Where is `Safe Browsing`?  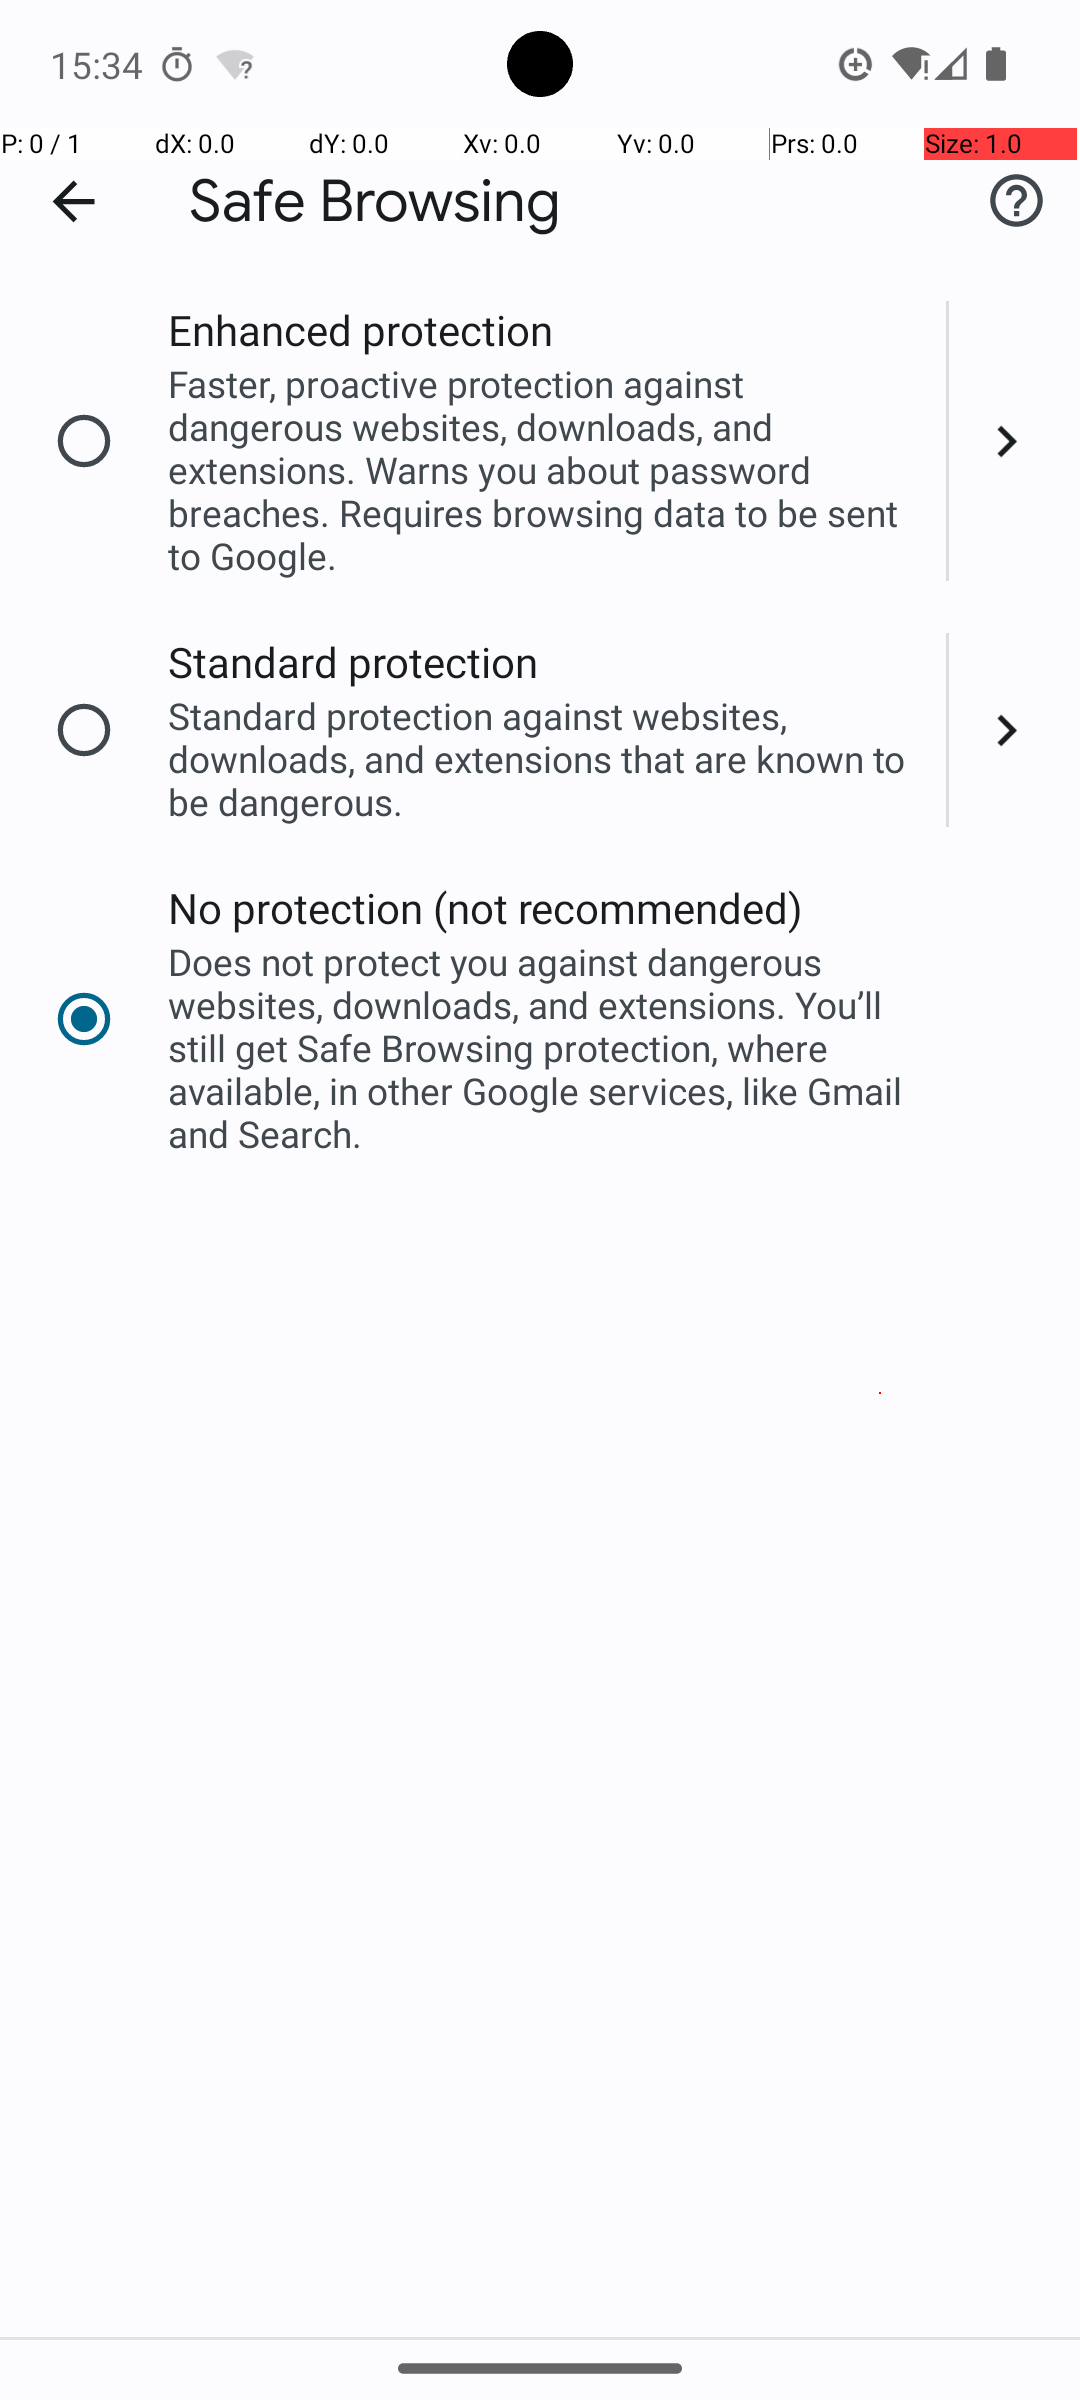 Safe Browsing is located at coordinates (375, 202).